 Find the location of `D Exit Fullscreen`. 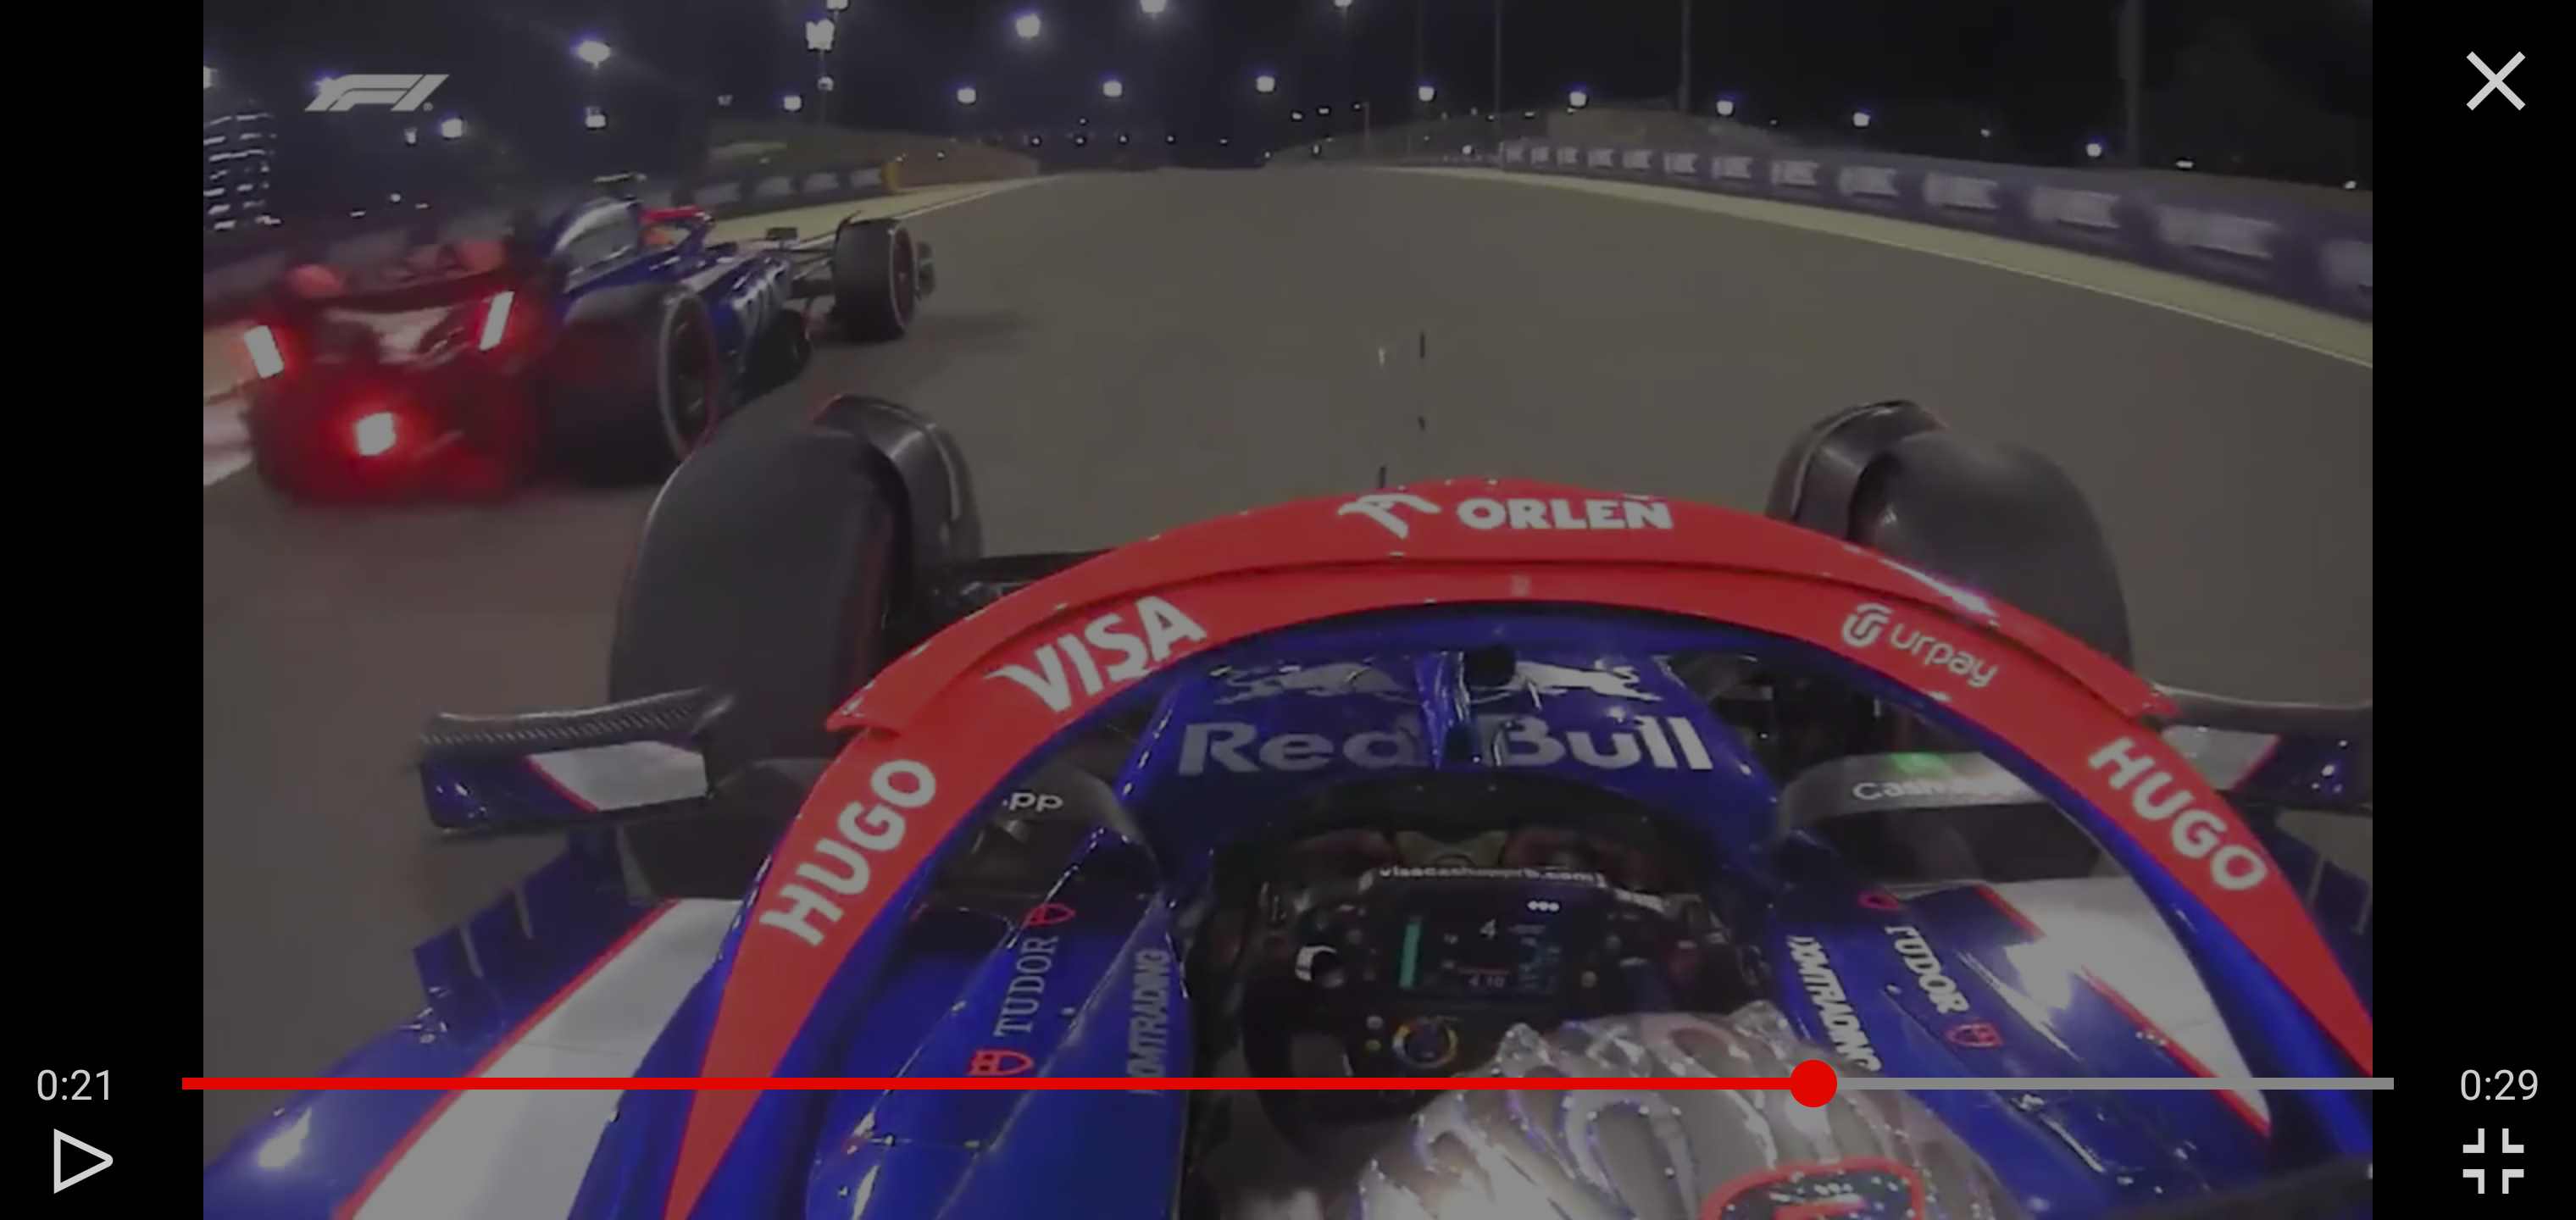

D Exit Fullscreen is located at coordinates (2493, 1161).